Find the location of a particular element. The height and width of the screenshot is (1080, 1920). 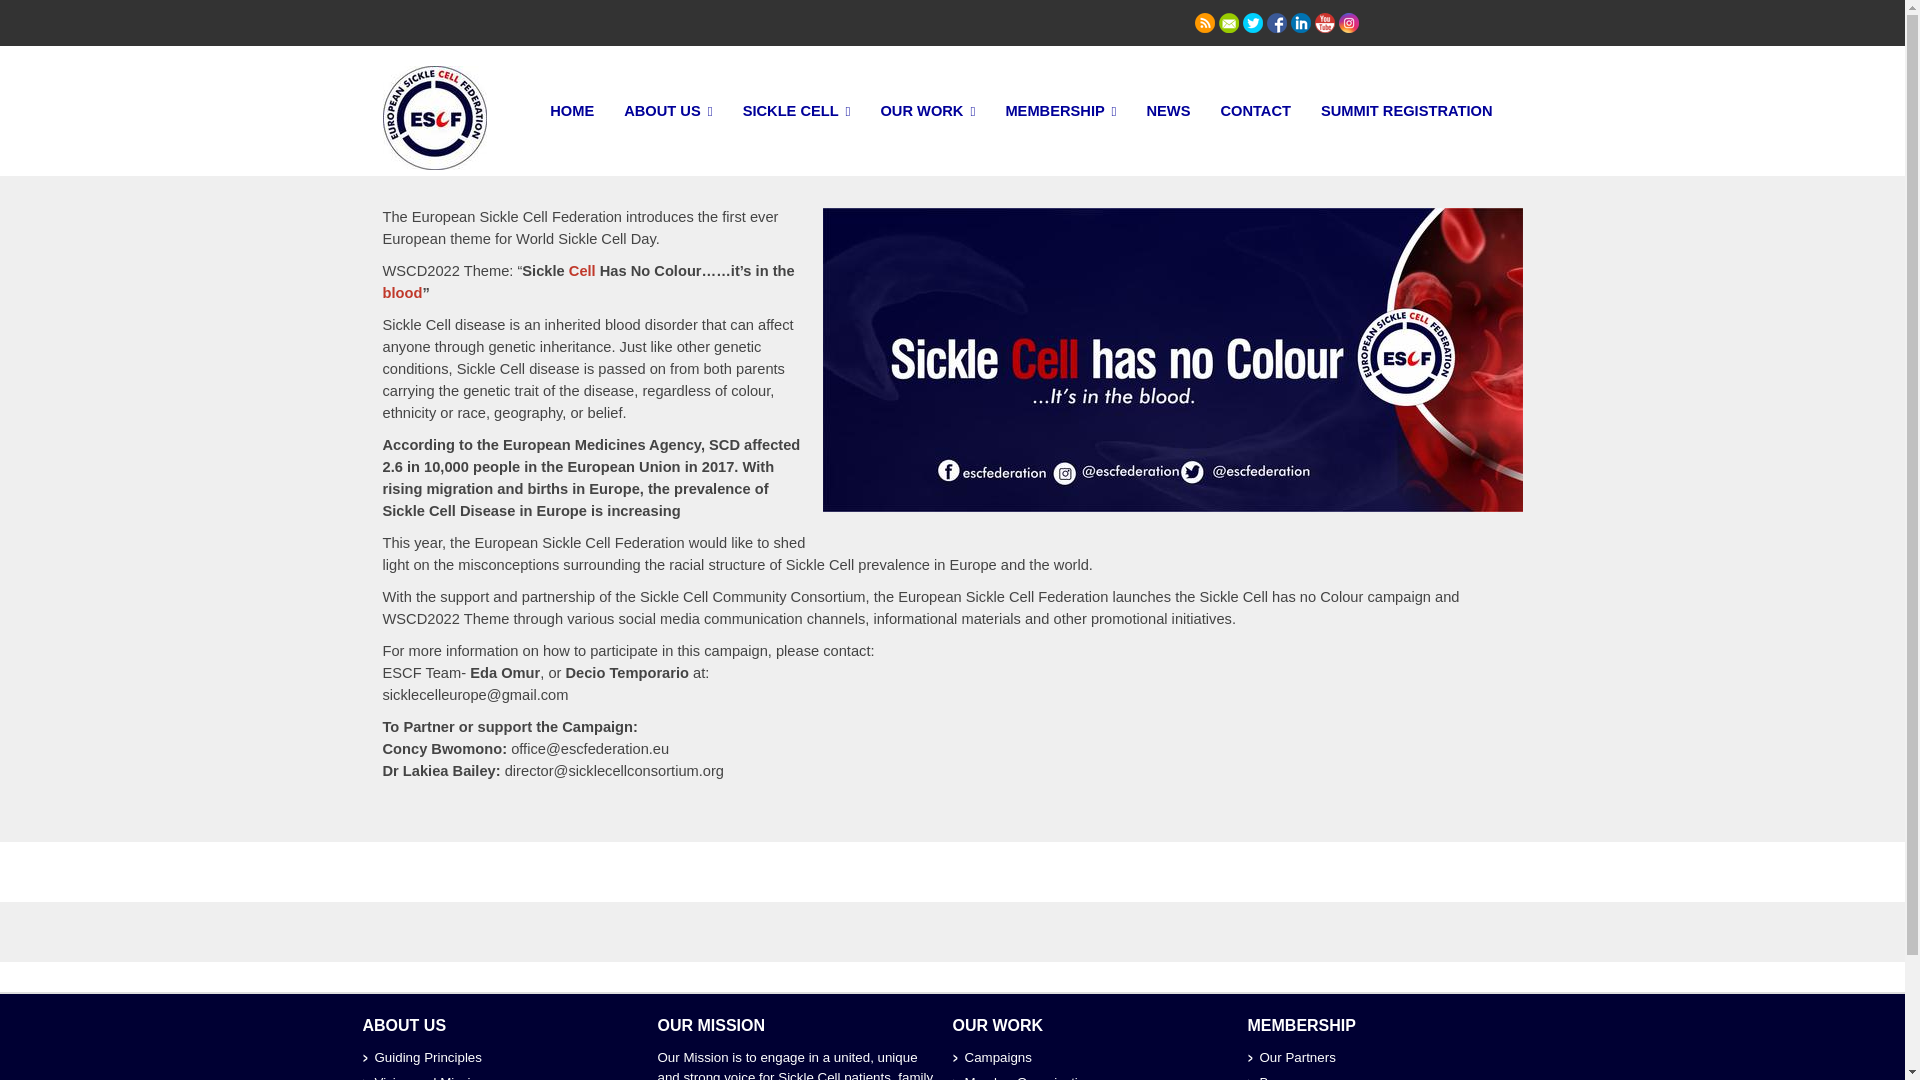

SUMMIT REGISTRATION is located at coordinates (1406, 111).